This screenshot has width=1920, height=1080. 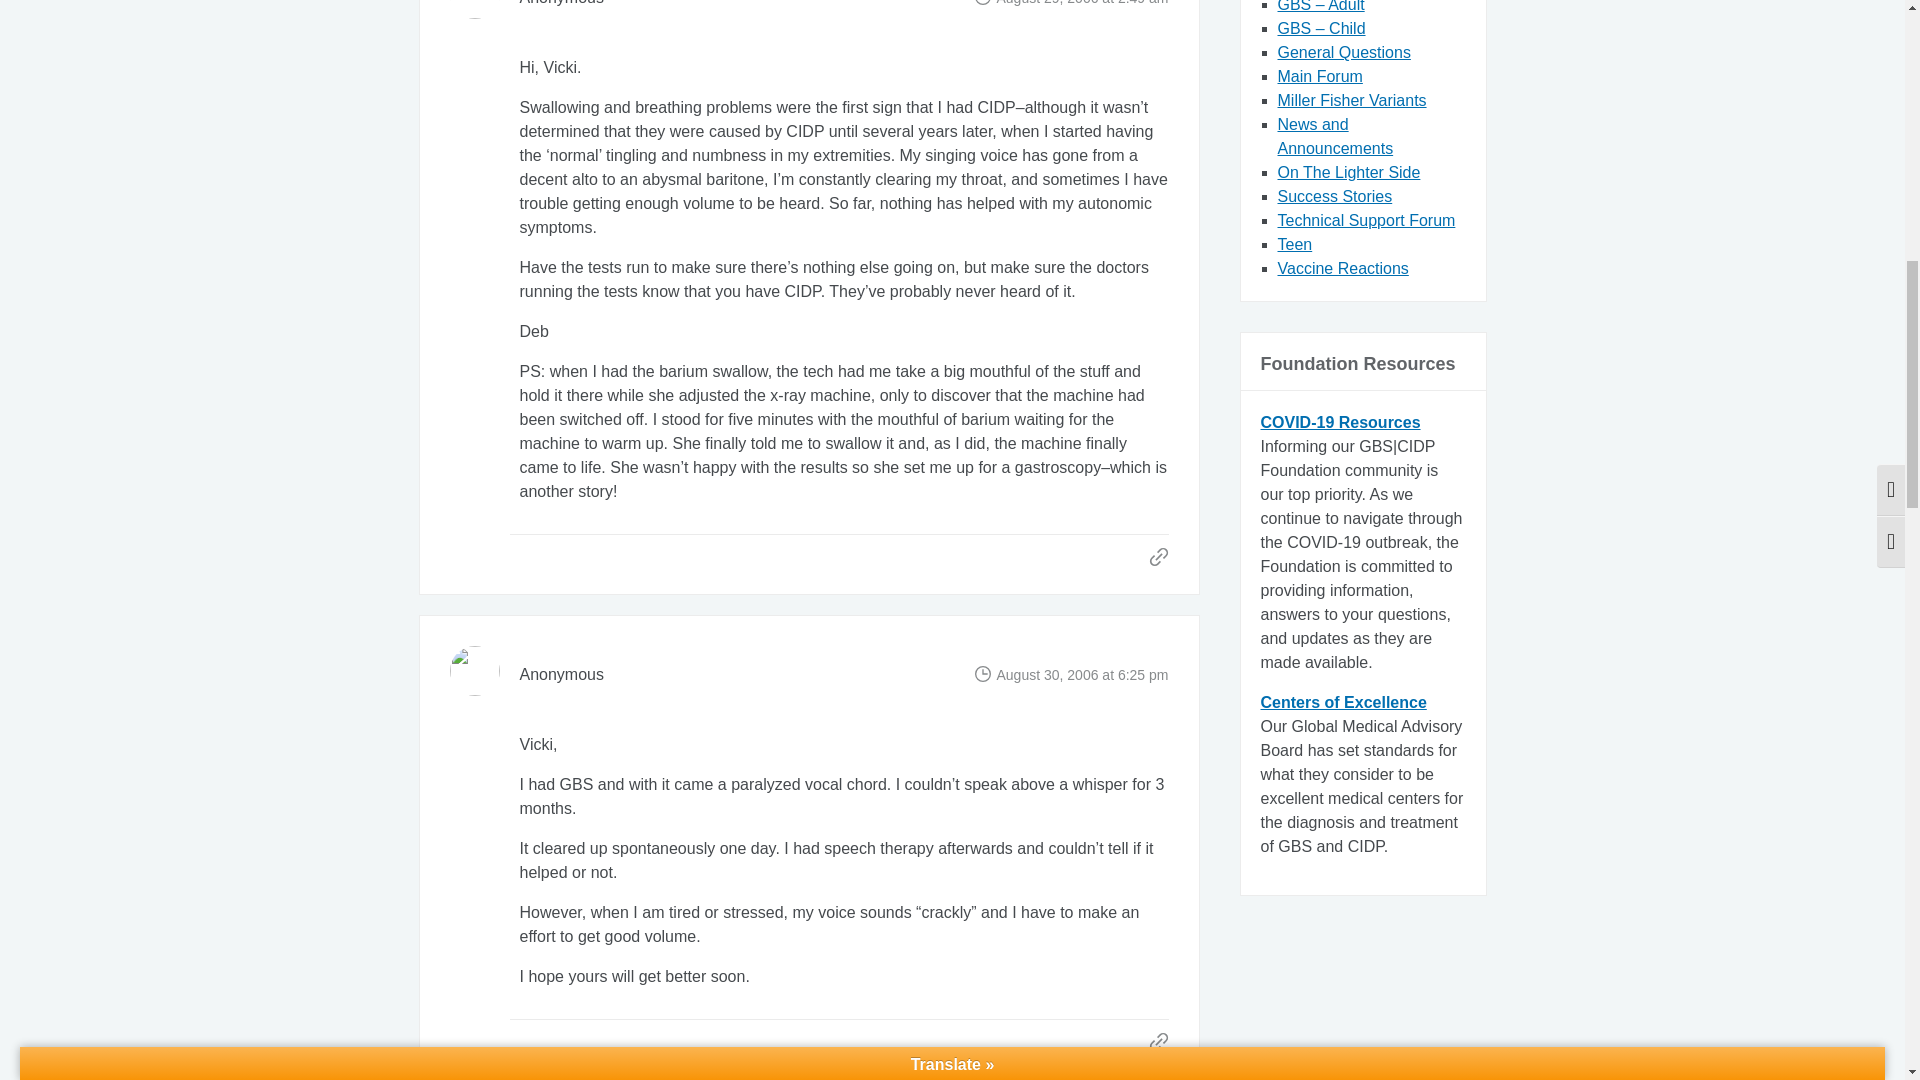 What do you see at coordinates (1352, 100) in the screenshot?
I see `Miller Fisher Variants` at bounding box center [1352, 100].